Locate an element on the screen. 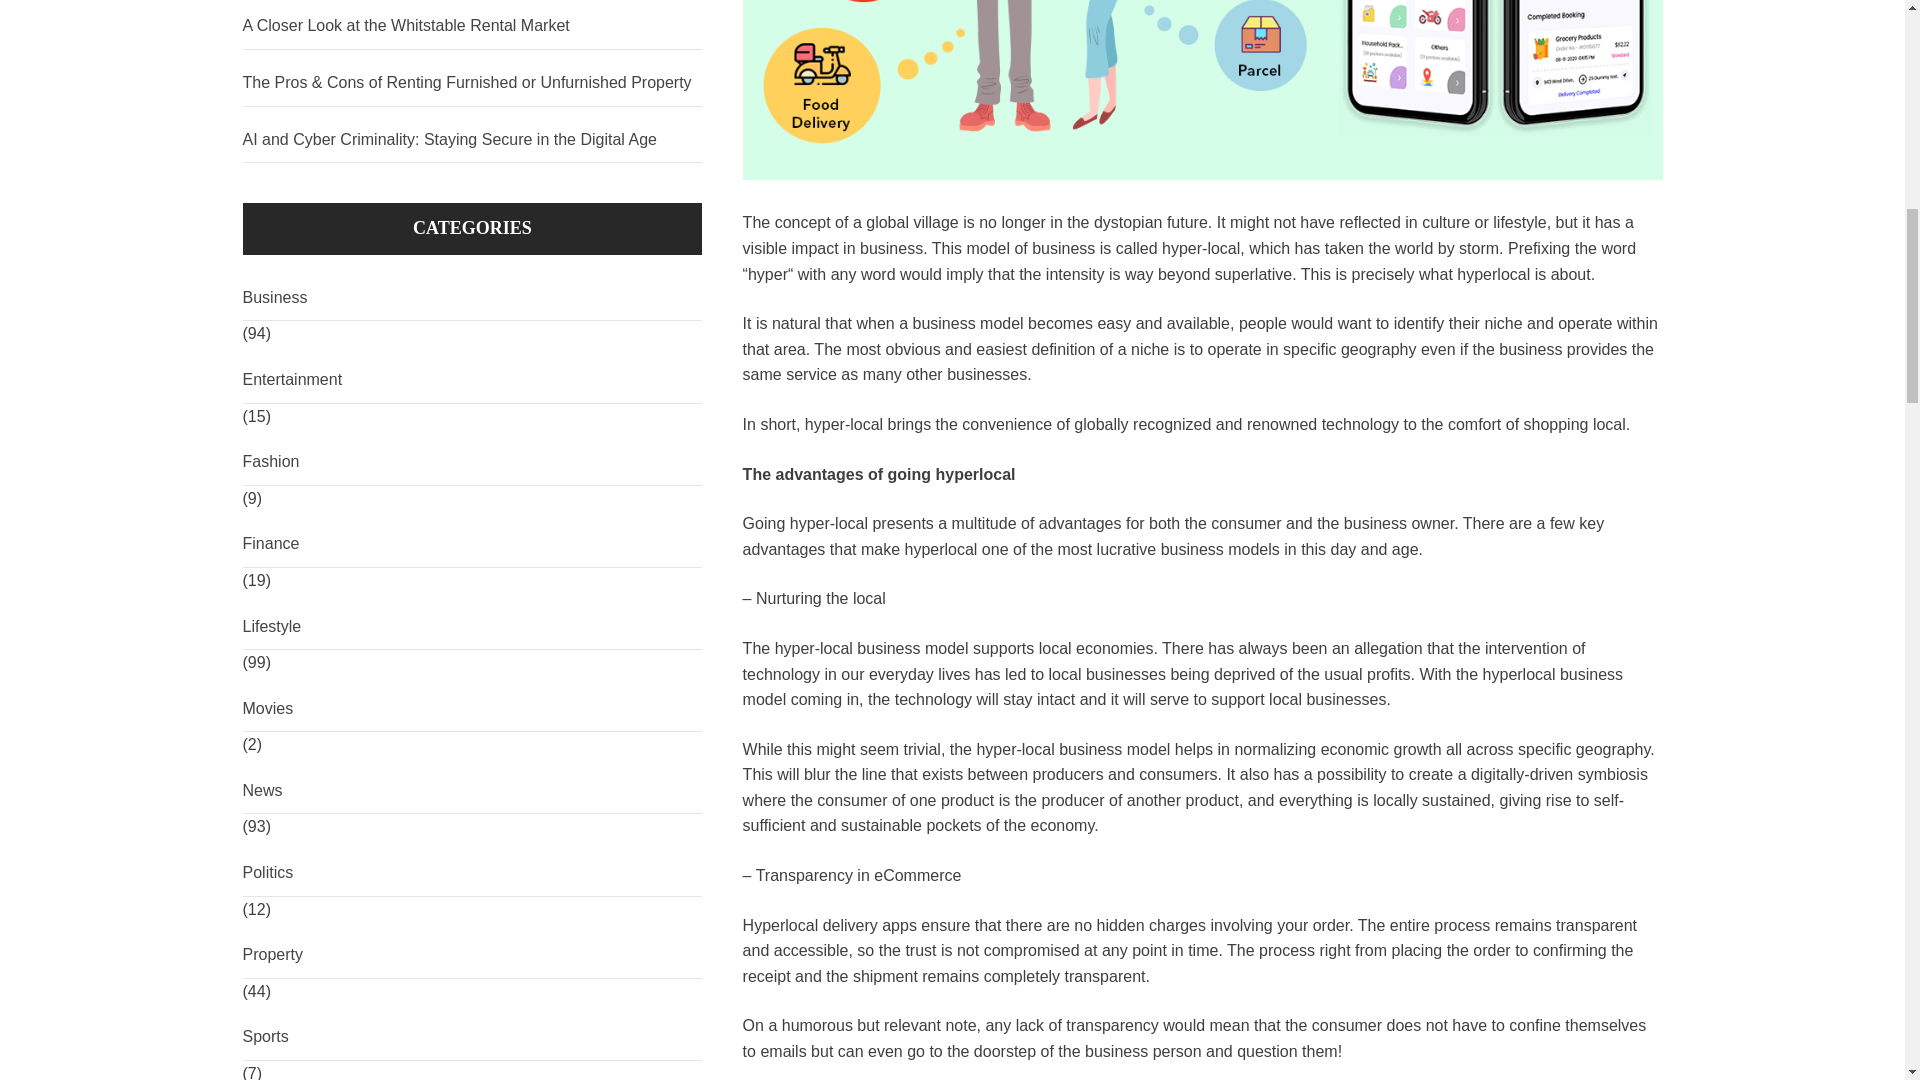 Image resolution: width=1920 pixels, height=1080 pixels. Business is located at coordinates (472, 298).